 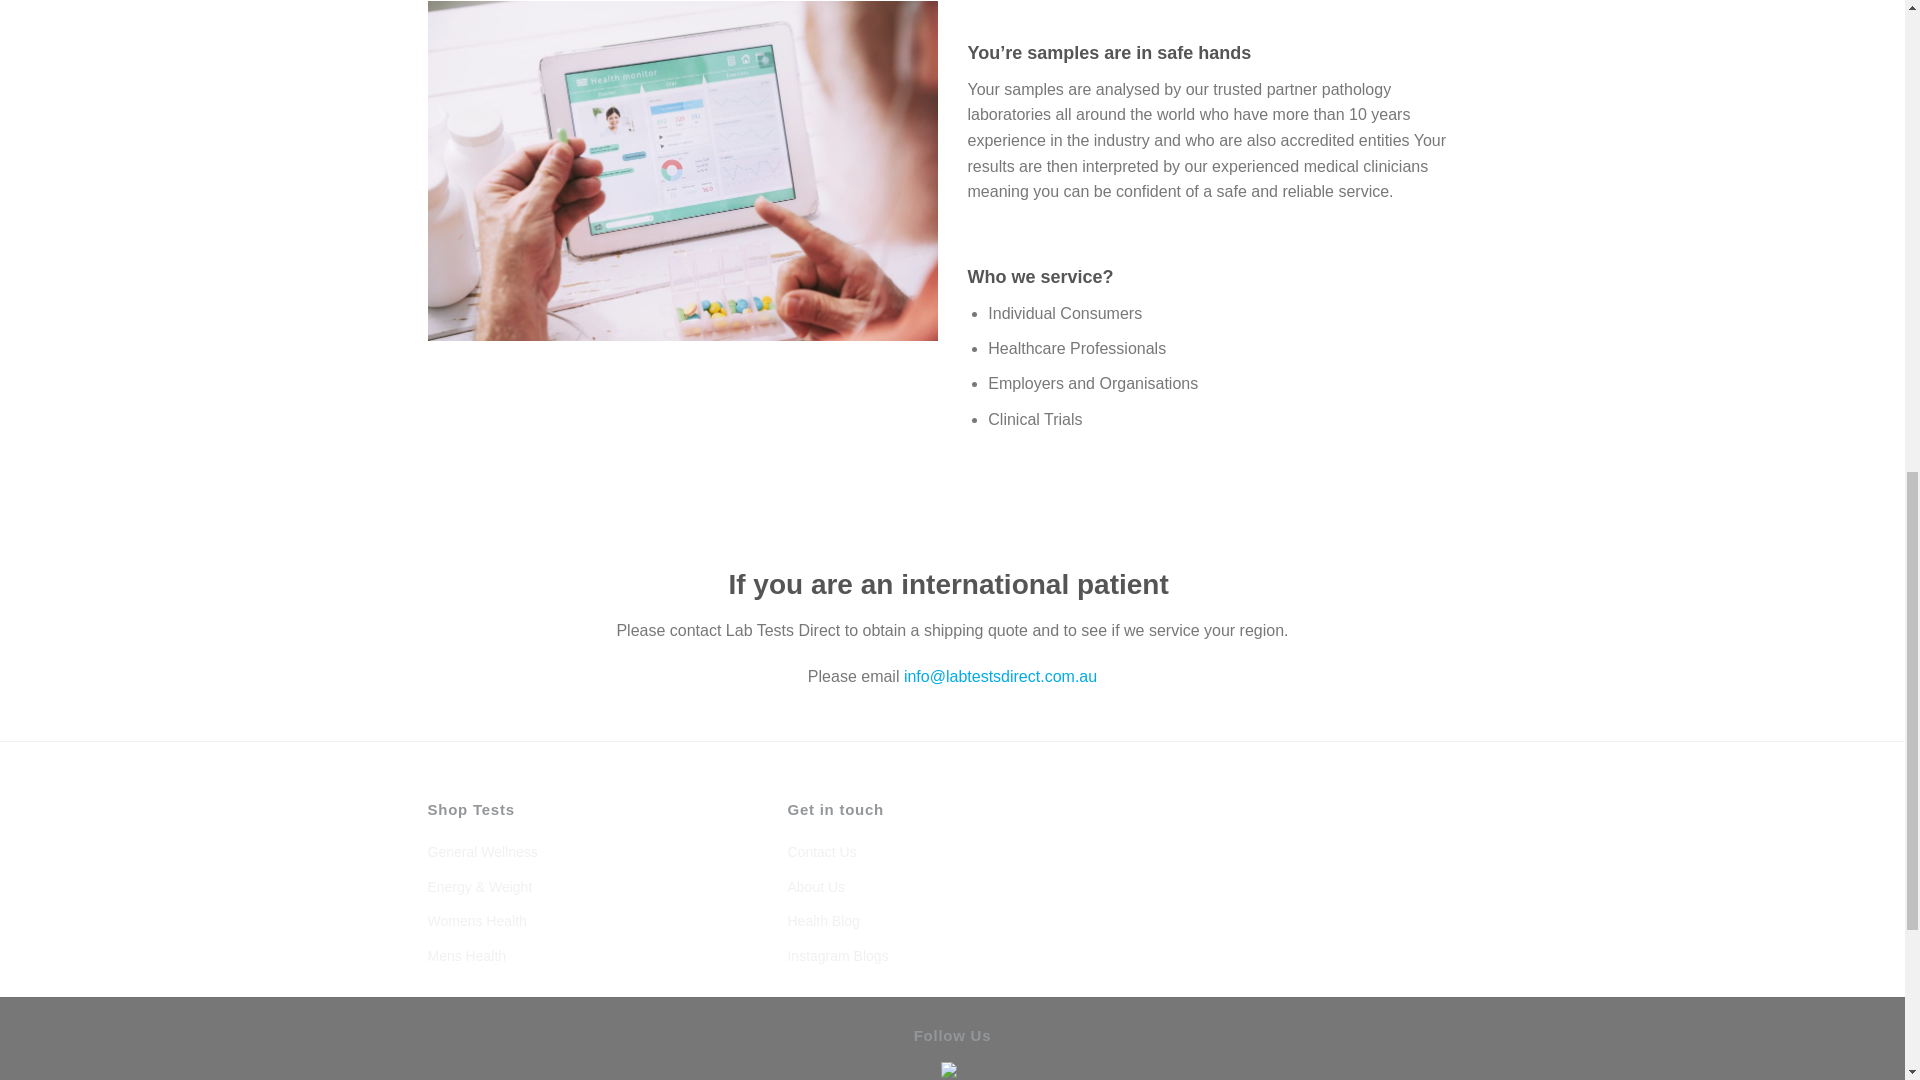 What do you see at coordinates (816, 886) in the screenshot?
I see `About Us` at bounding box center [816, 886].